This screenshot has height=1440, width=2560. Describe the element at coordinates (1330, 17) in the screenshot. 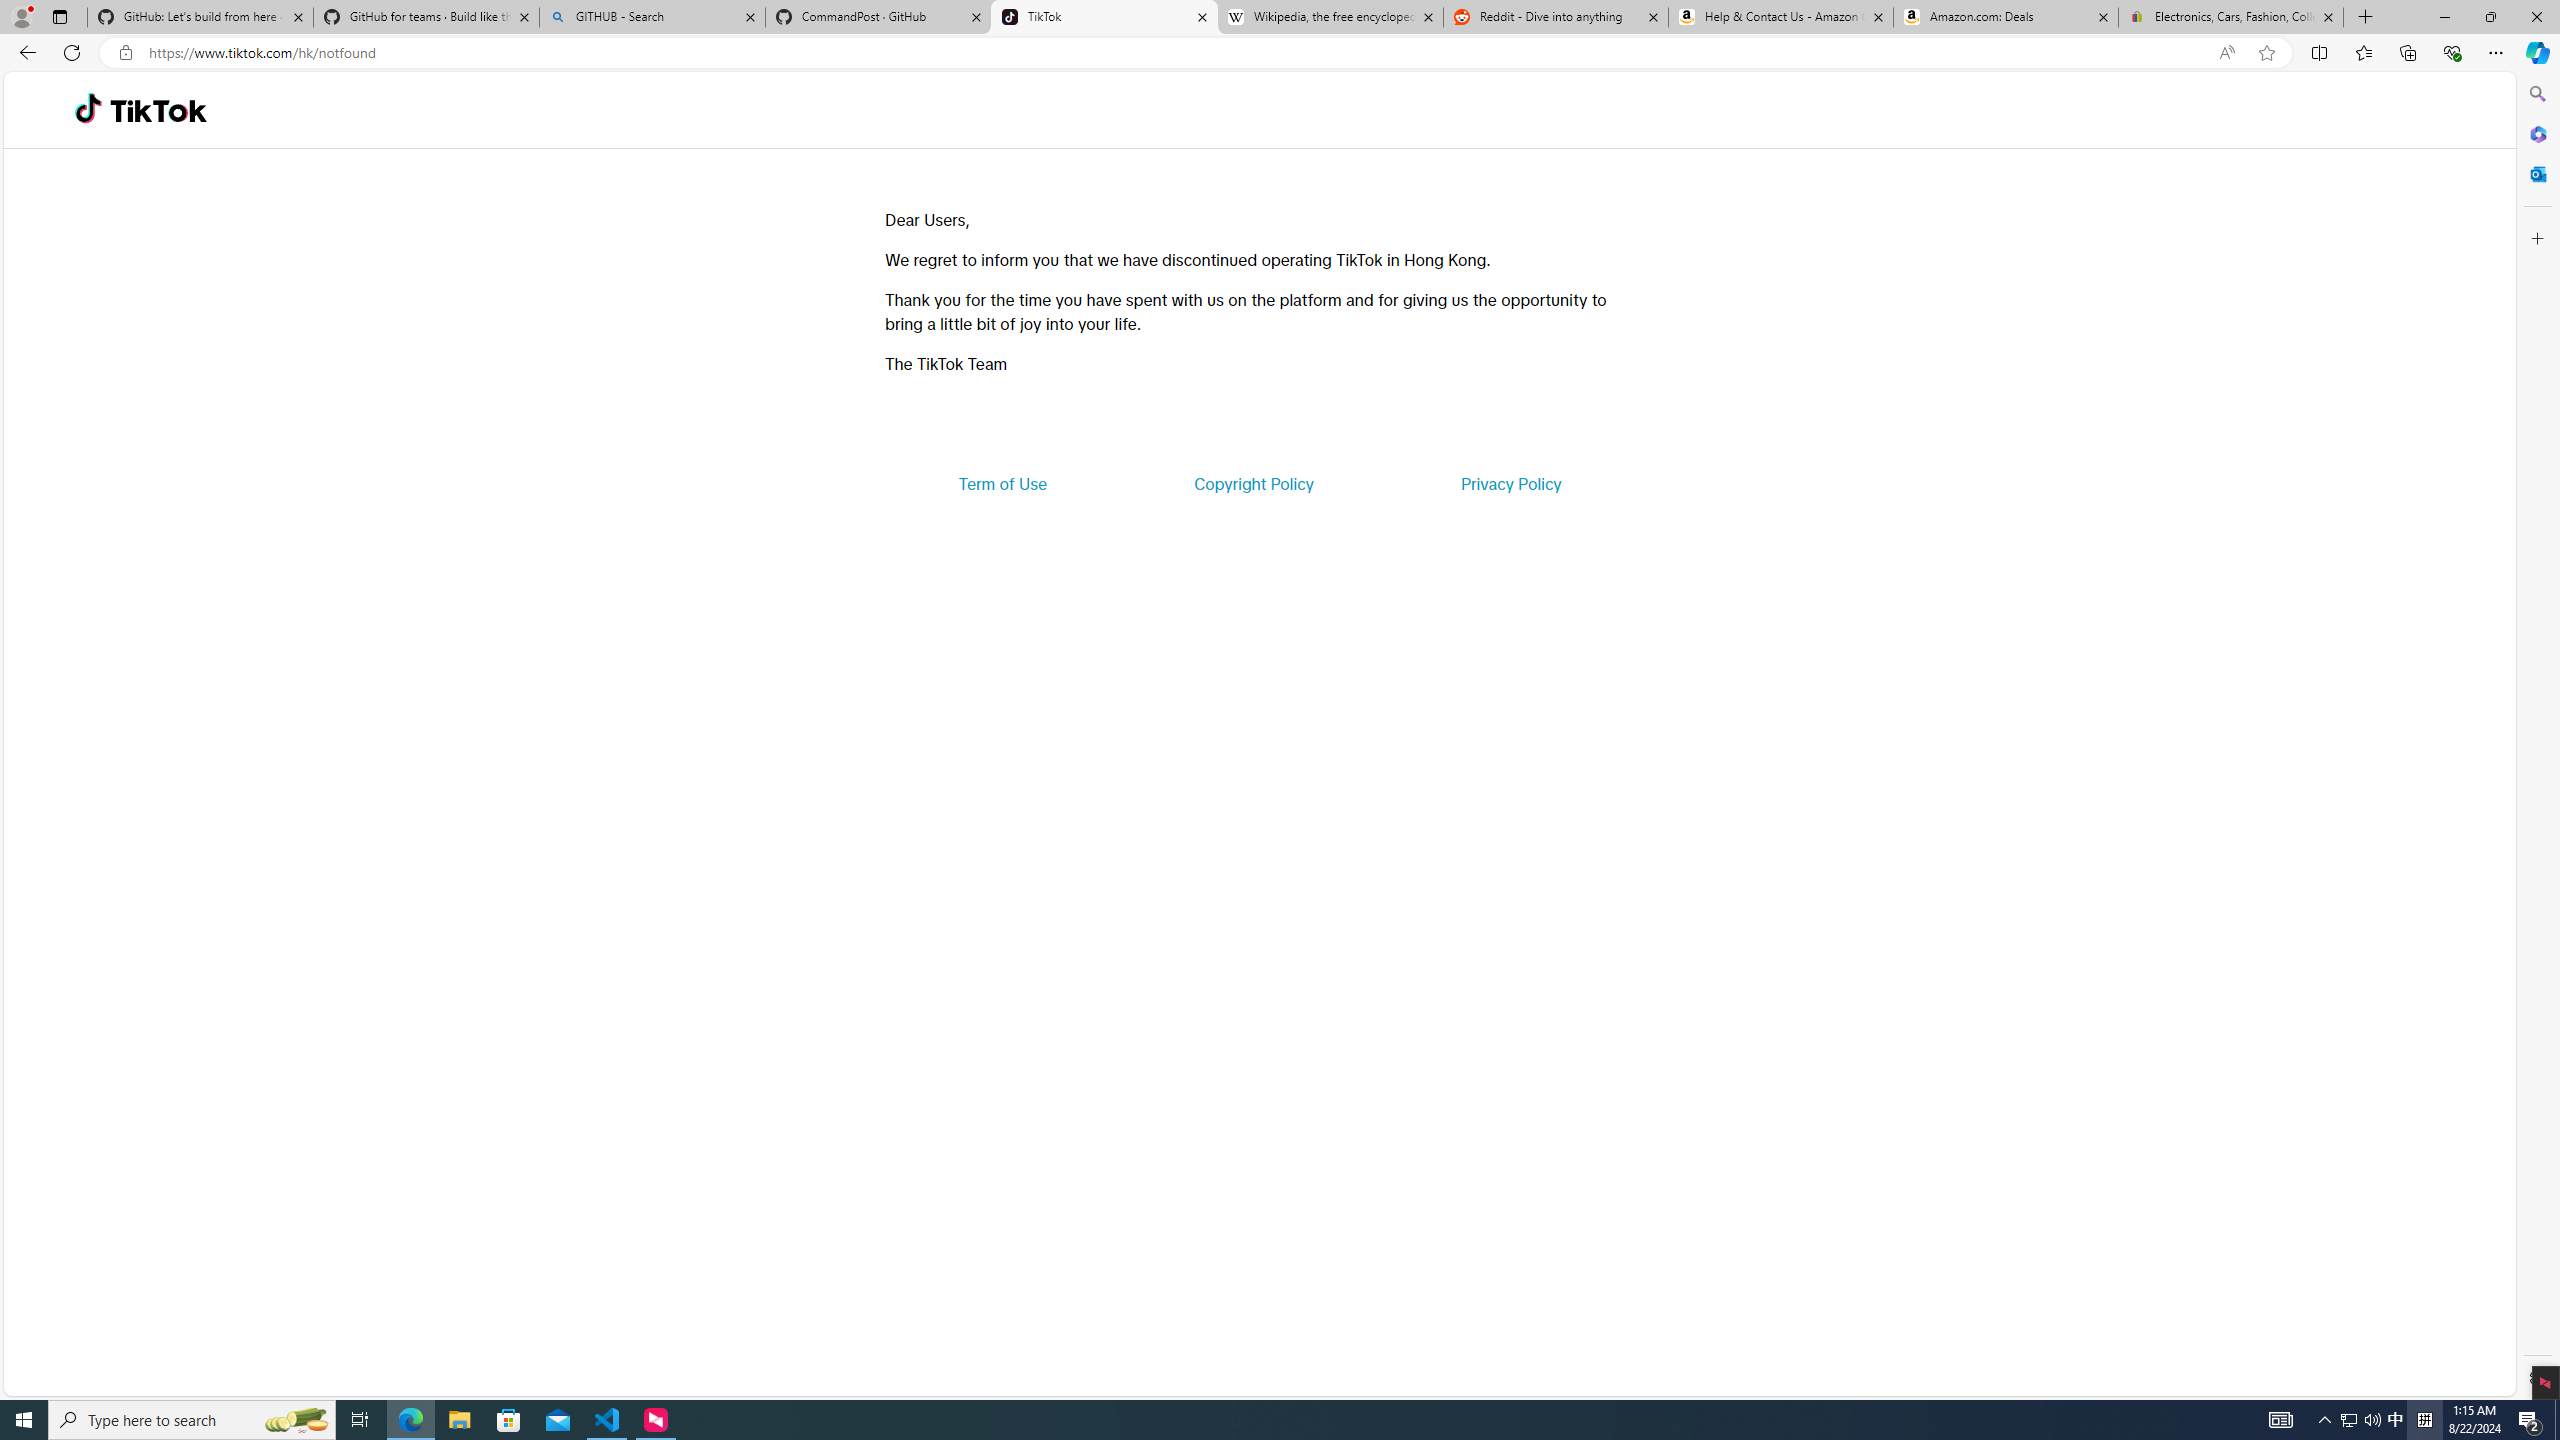

I see `Wikipedia, the free encyclopedia` at that location.